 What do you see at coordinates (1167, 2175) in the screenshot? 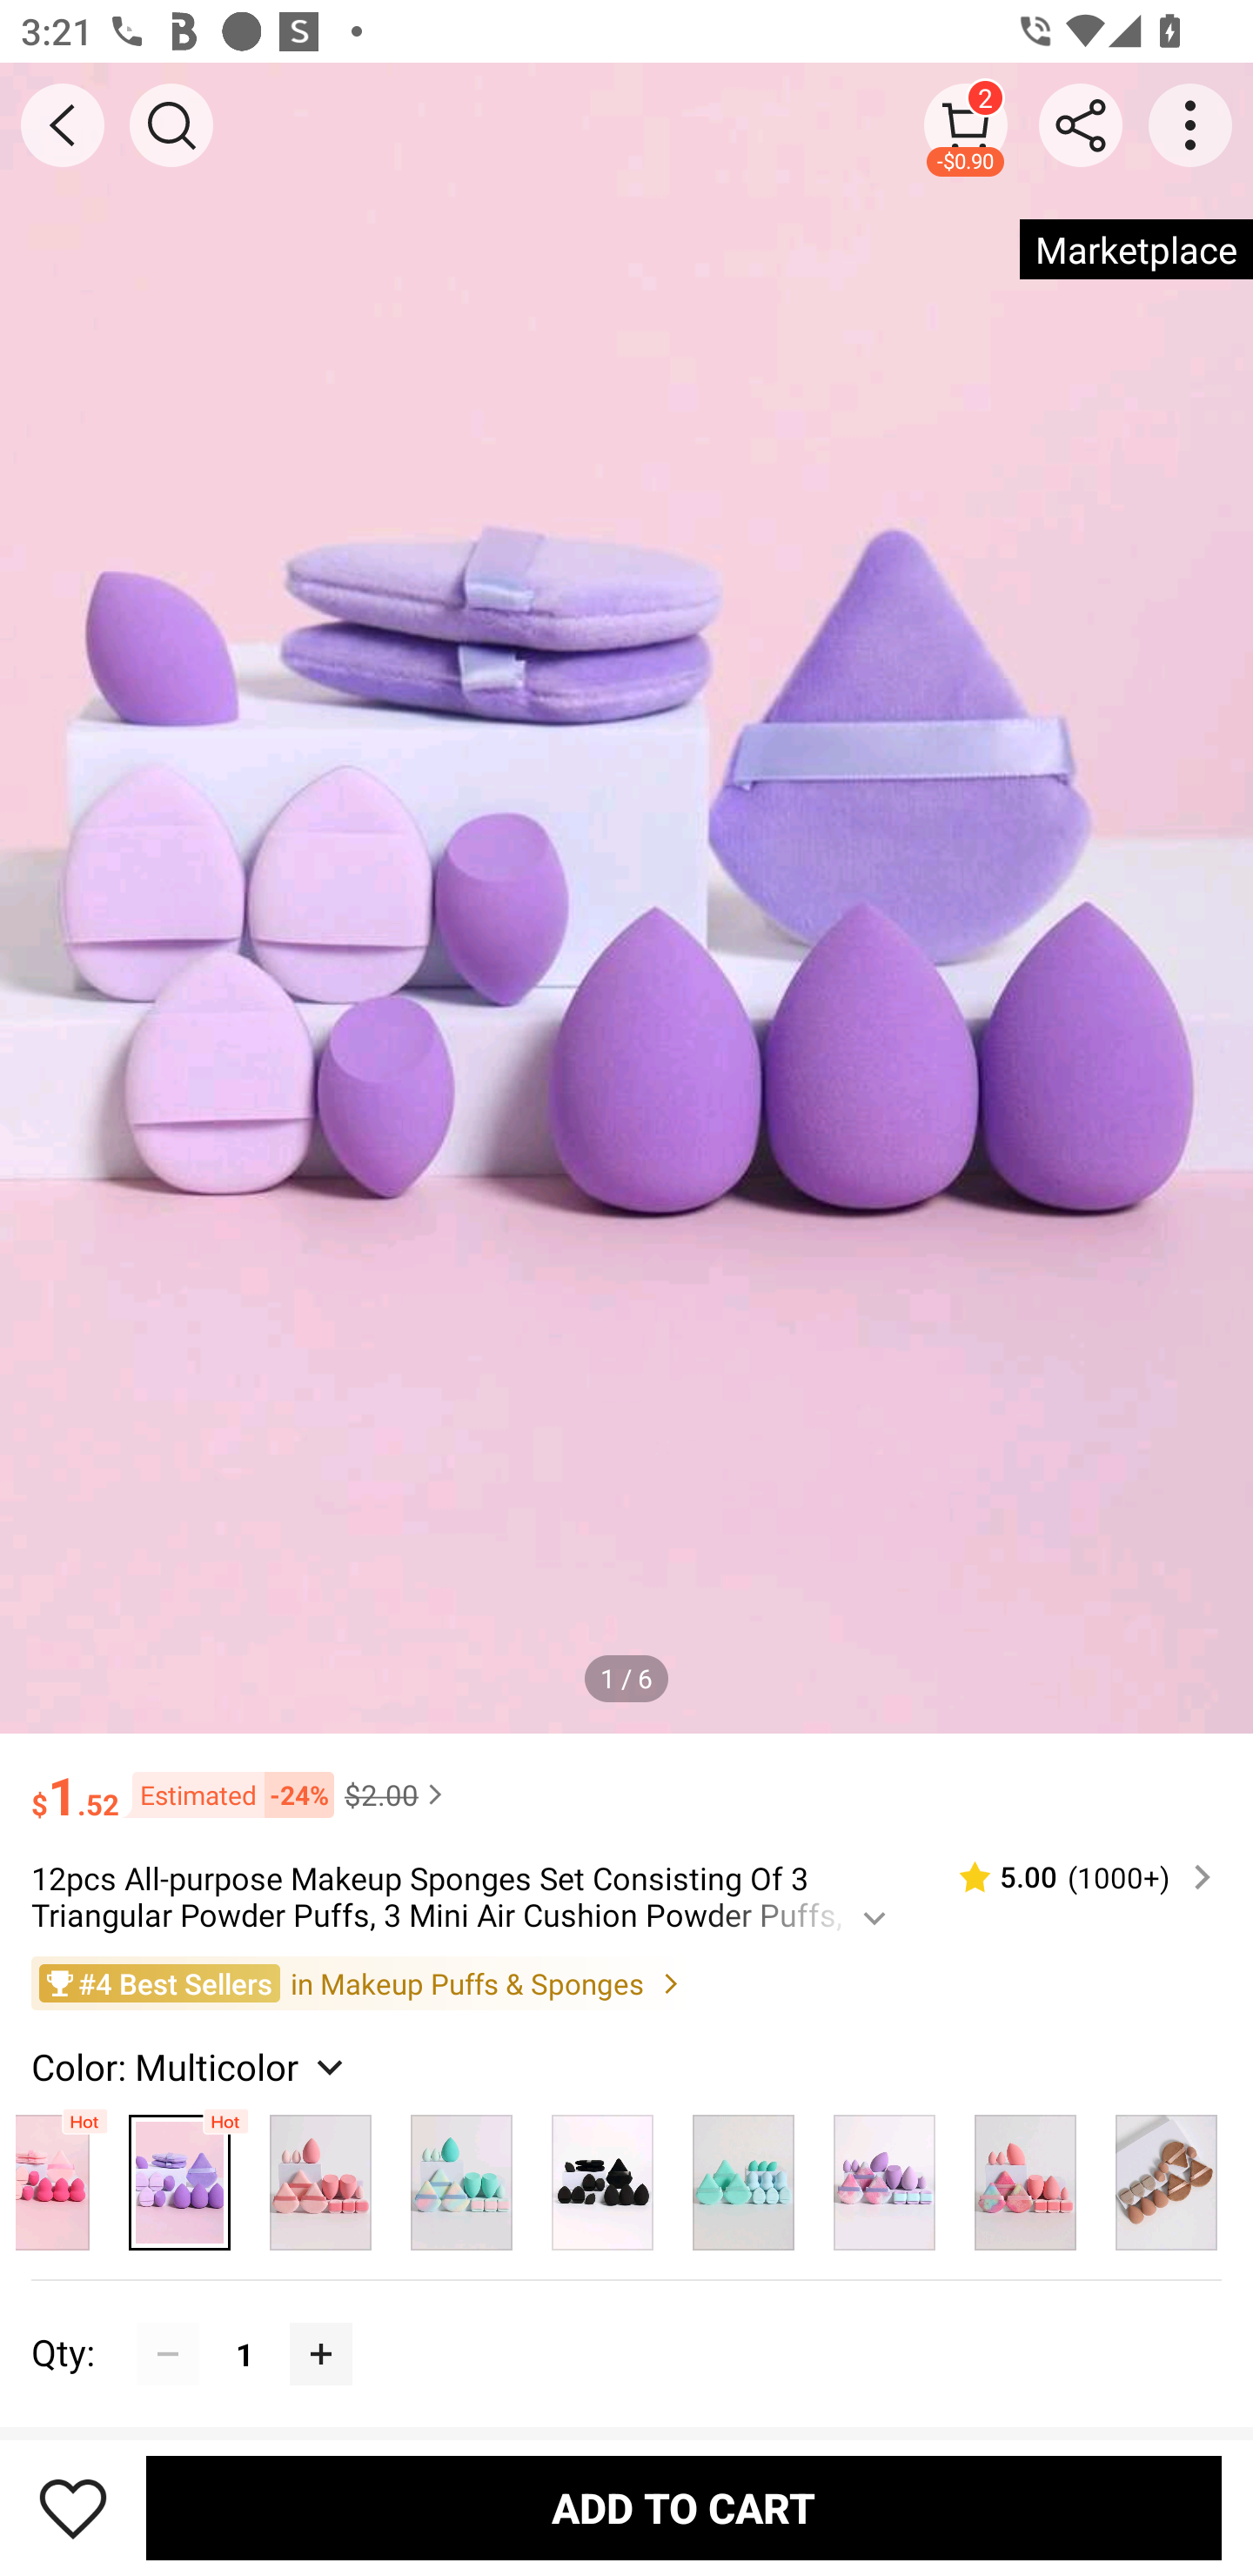
I see `Multicolor` at bounding box center [1167, 2175].